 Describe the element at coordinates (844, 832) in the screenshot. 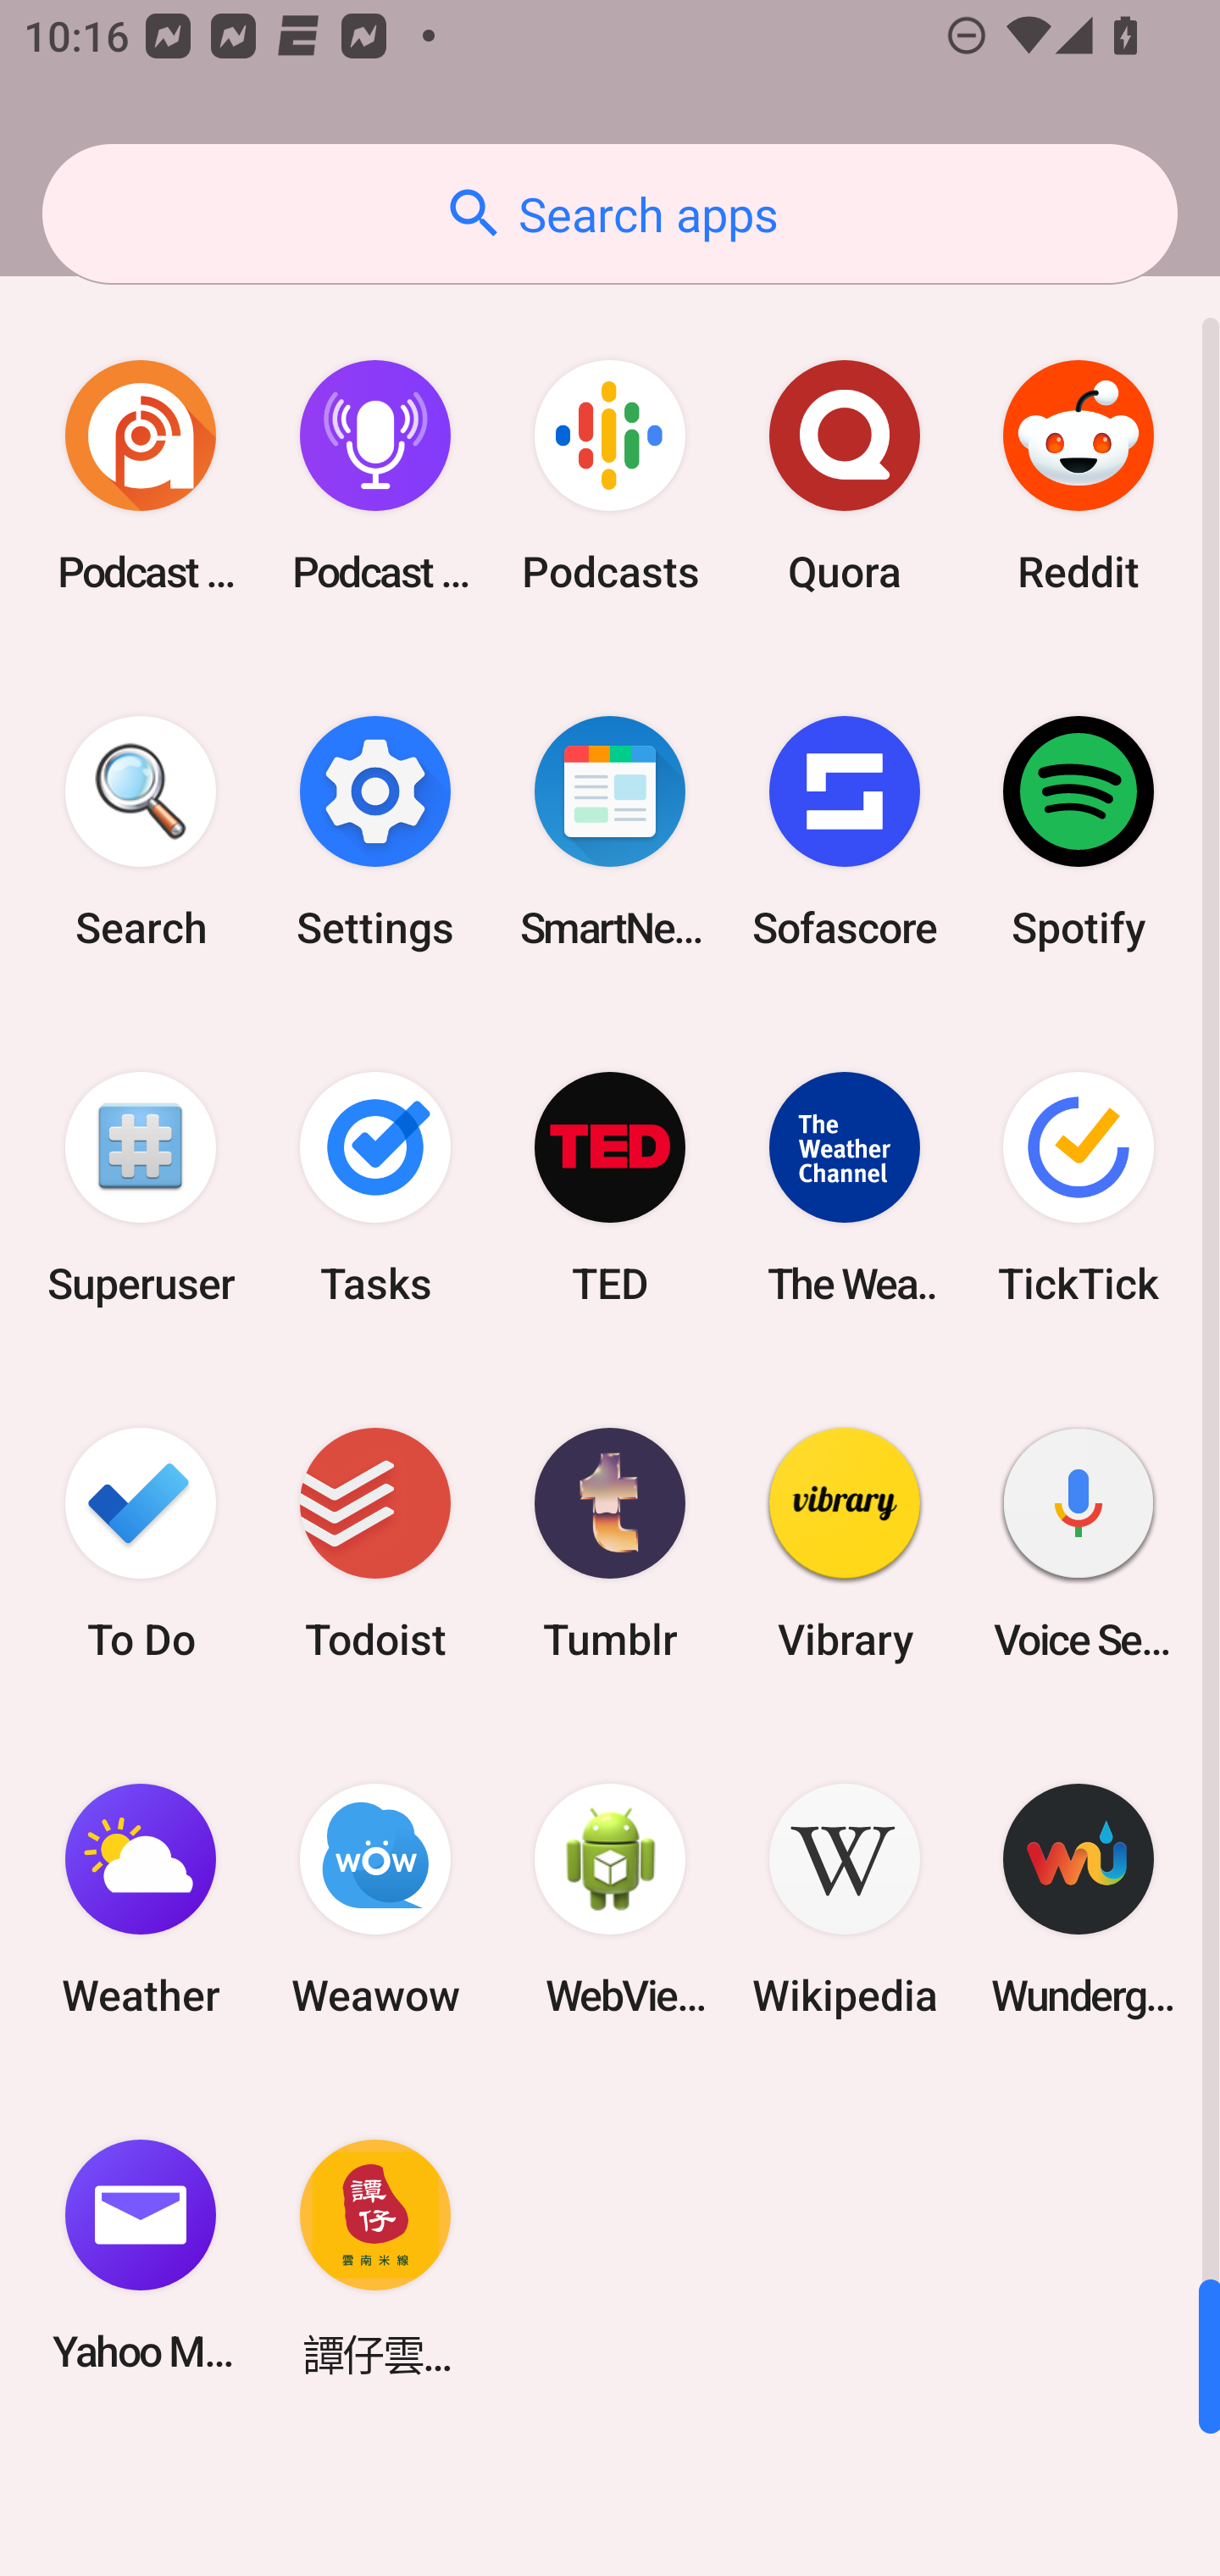

I see `Sofascore` at that location.